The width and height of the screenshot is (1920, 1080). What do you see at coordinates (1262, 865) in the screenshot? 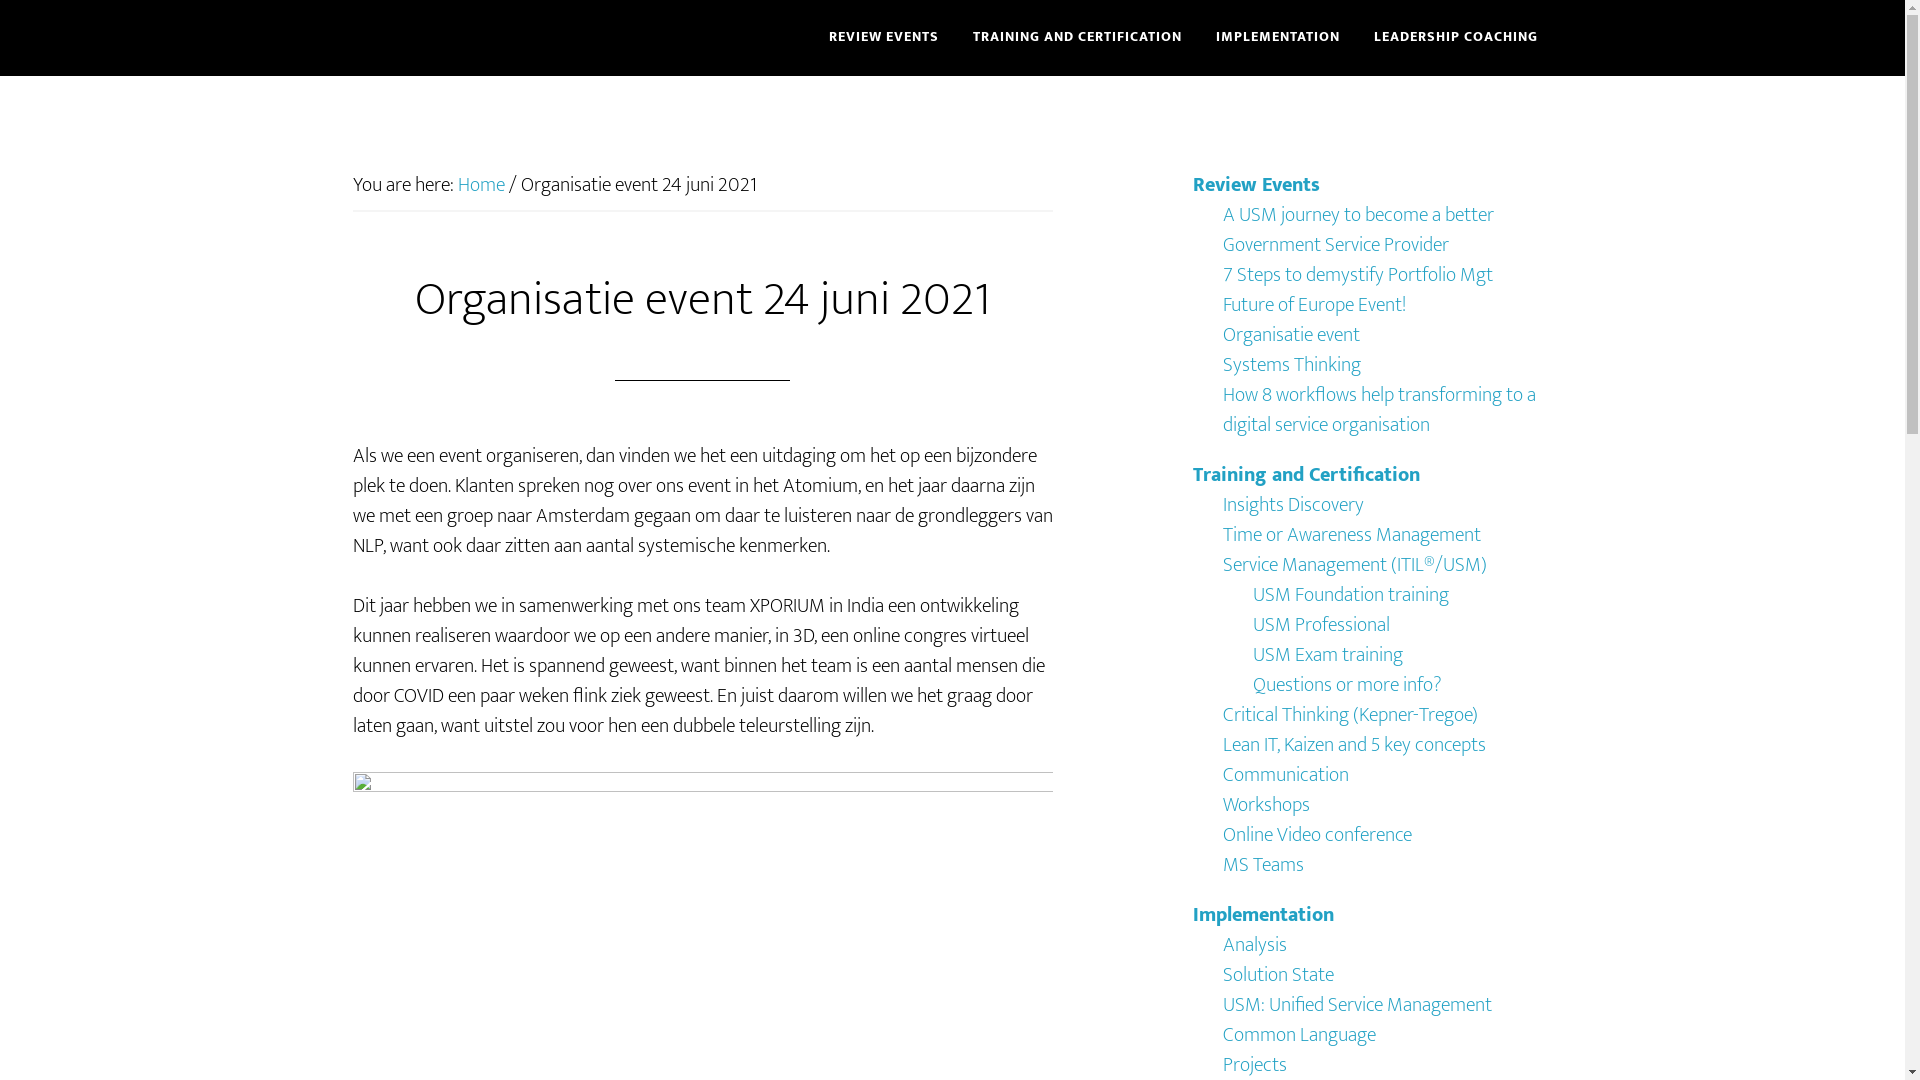
I see `MS Teams` at bounding box center [1262, 865].